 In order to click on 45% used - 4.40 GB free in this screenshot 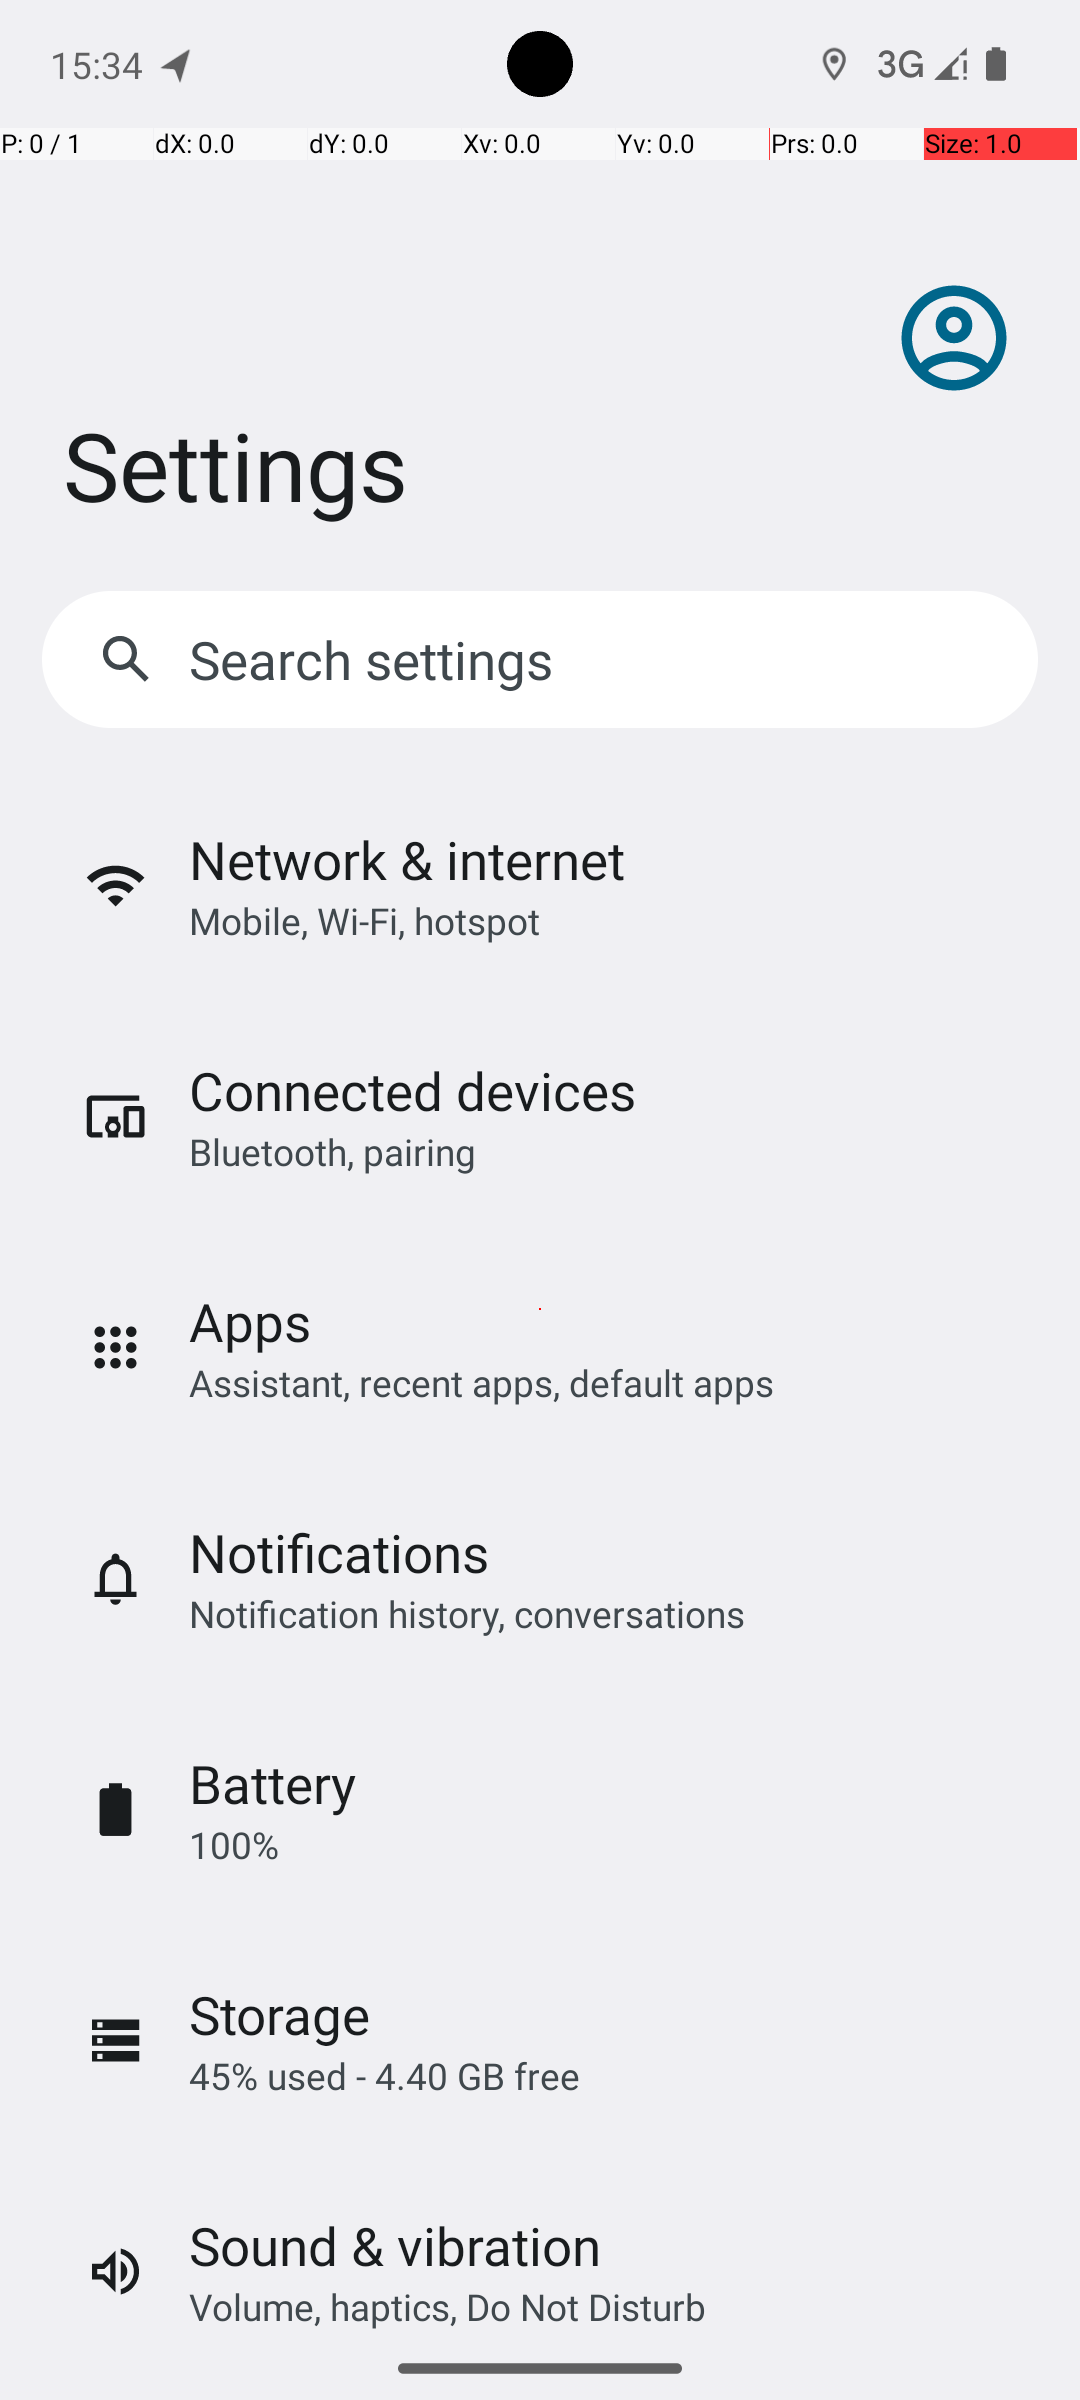, I will do `click(384, 2076)`.